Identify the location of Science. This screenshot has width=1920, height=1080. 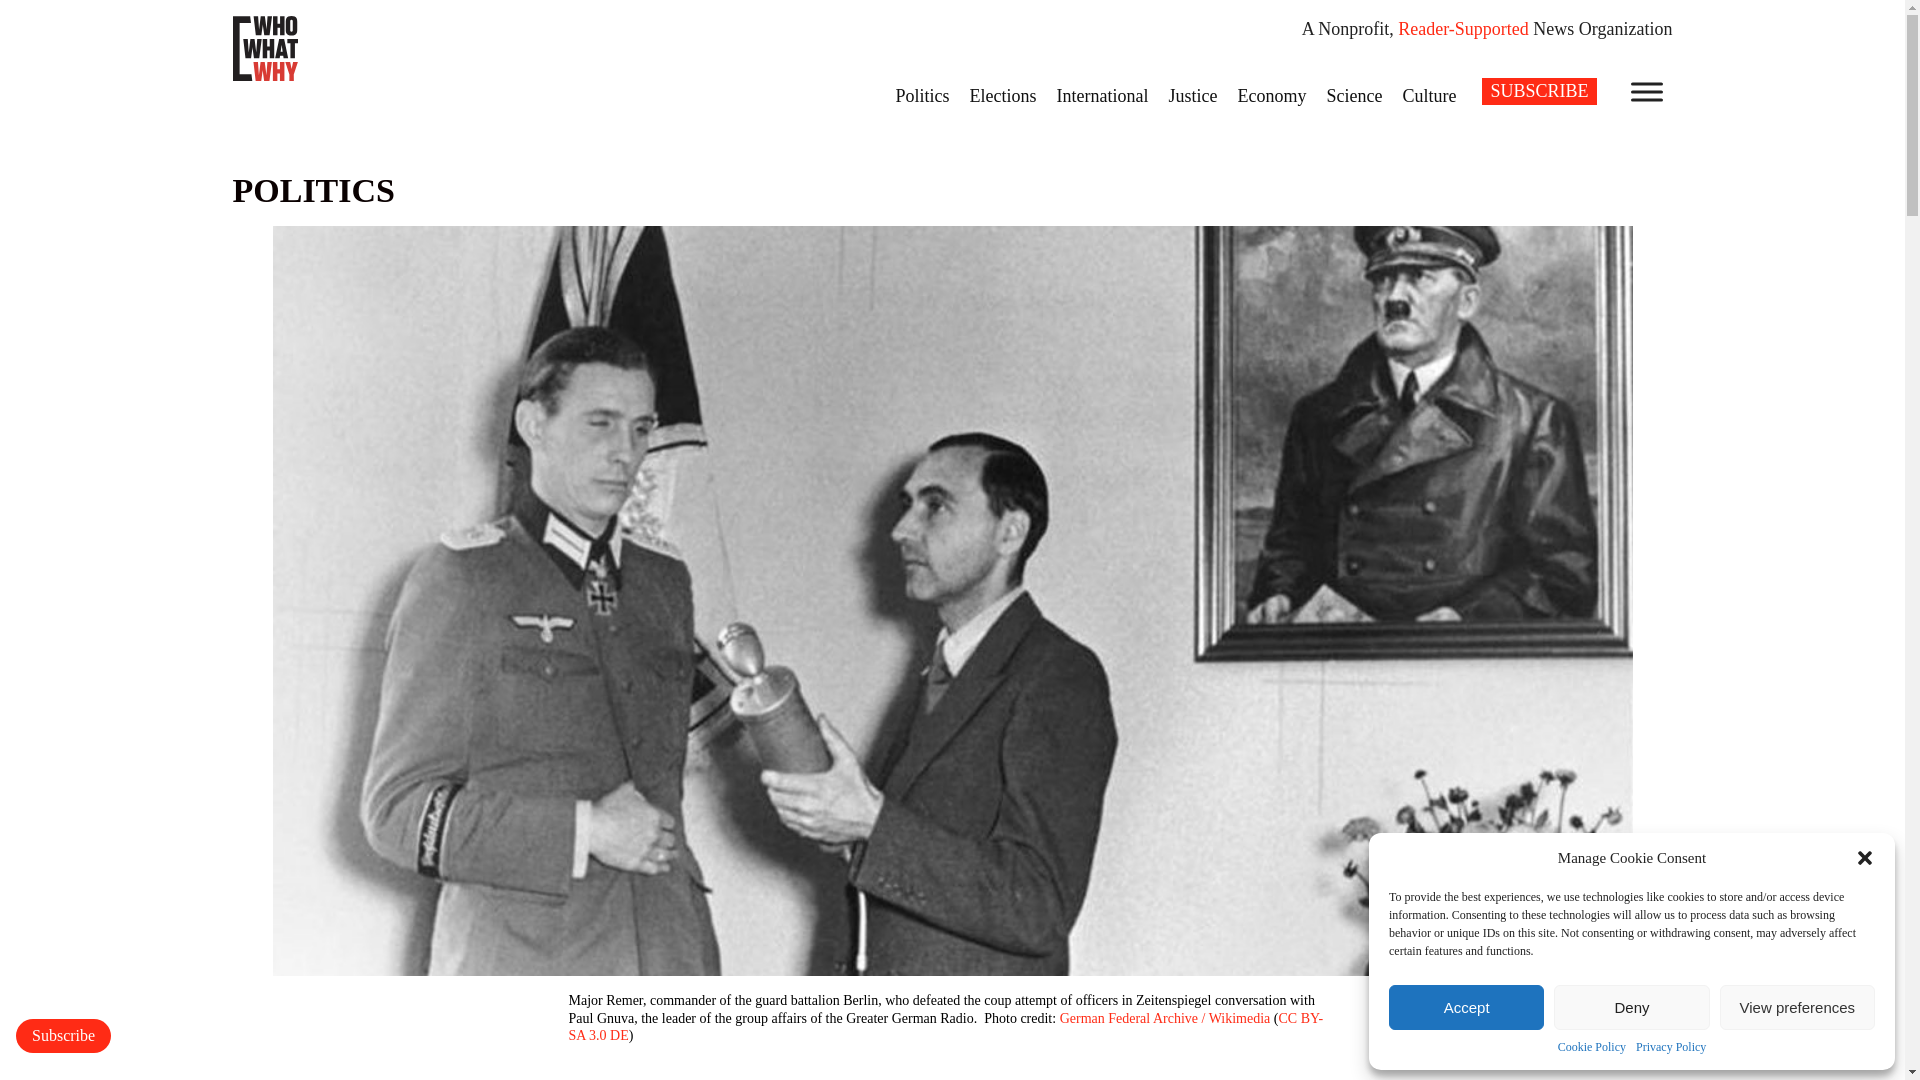
(1354, 95).